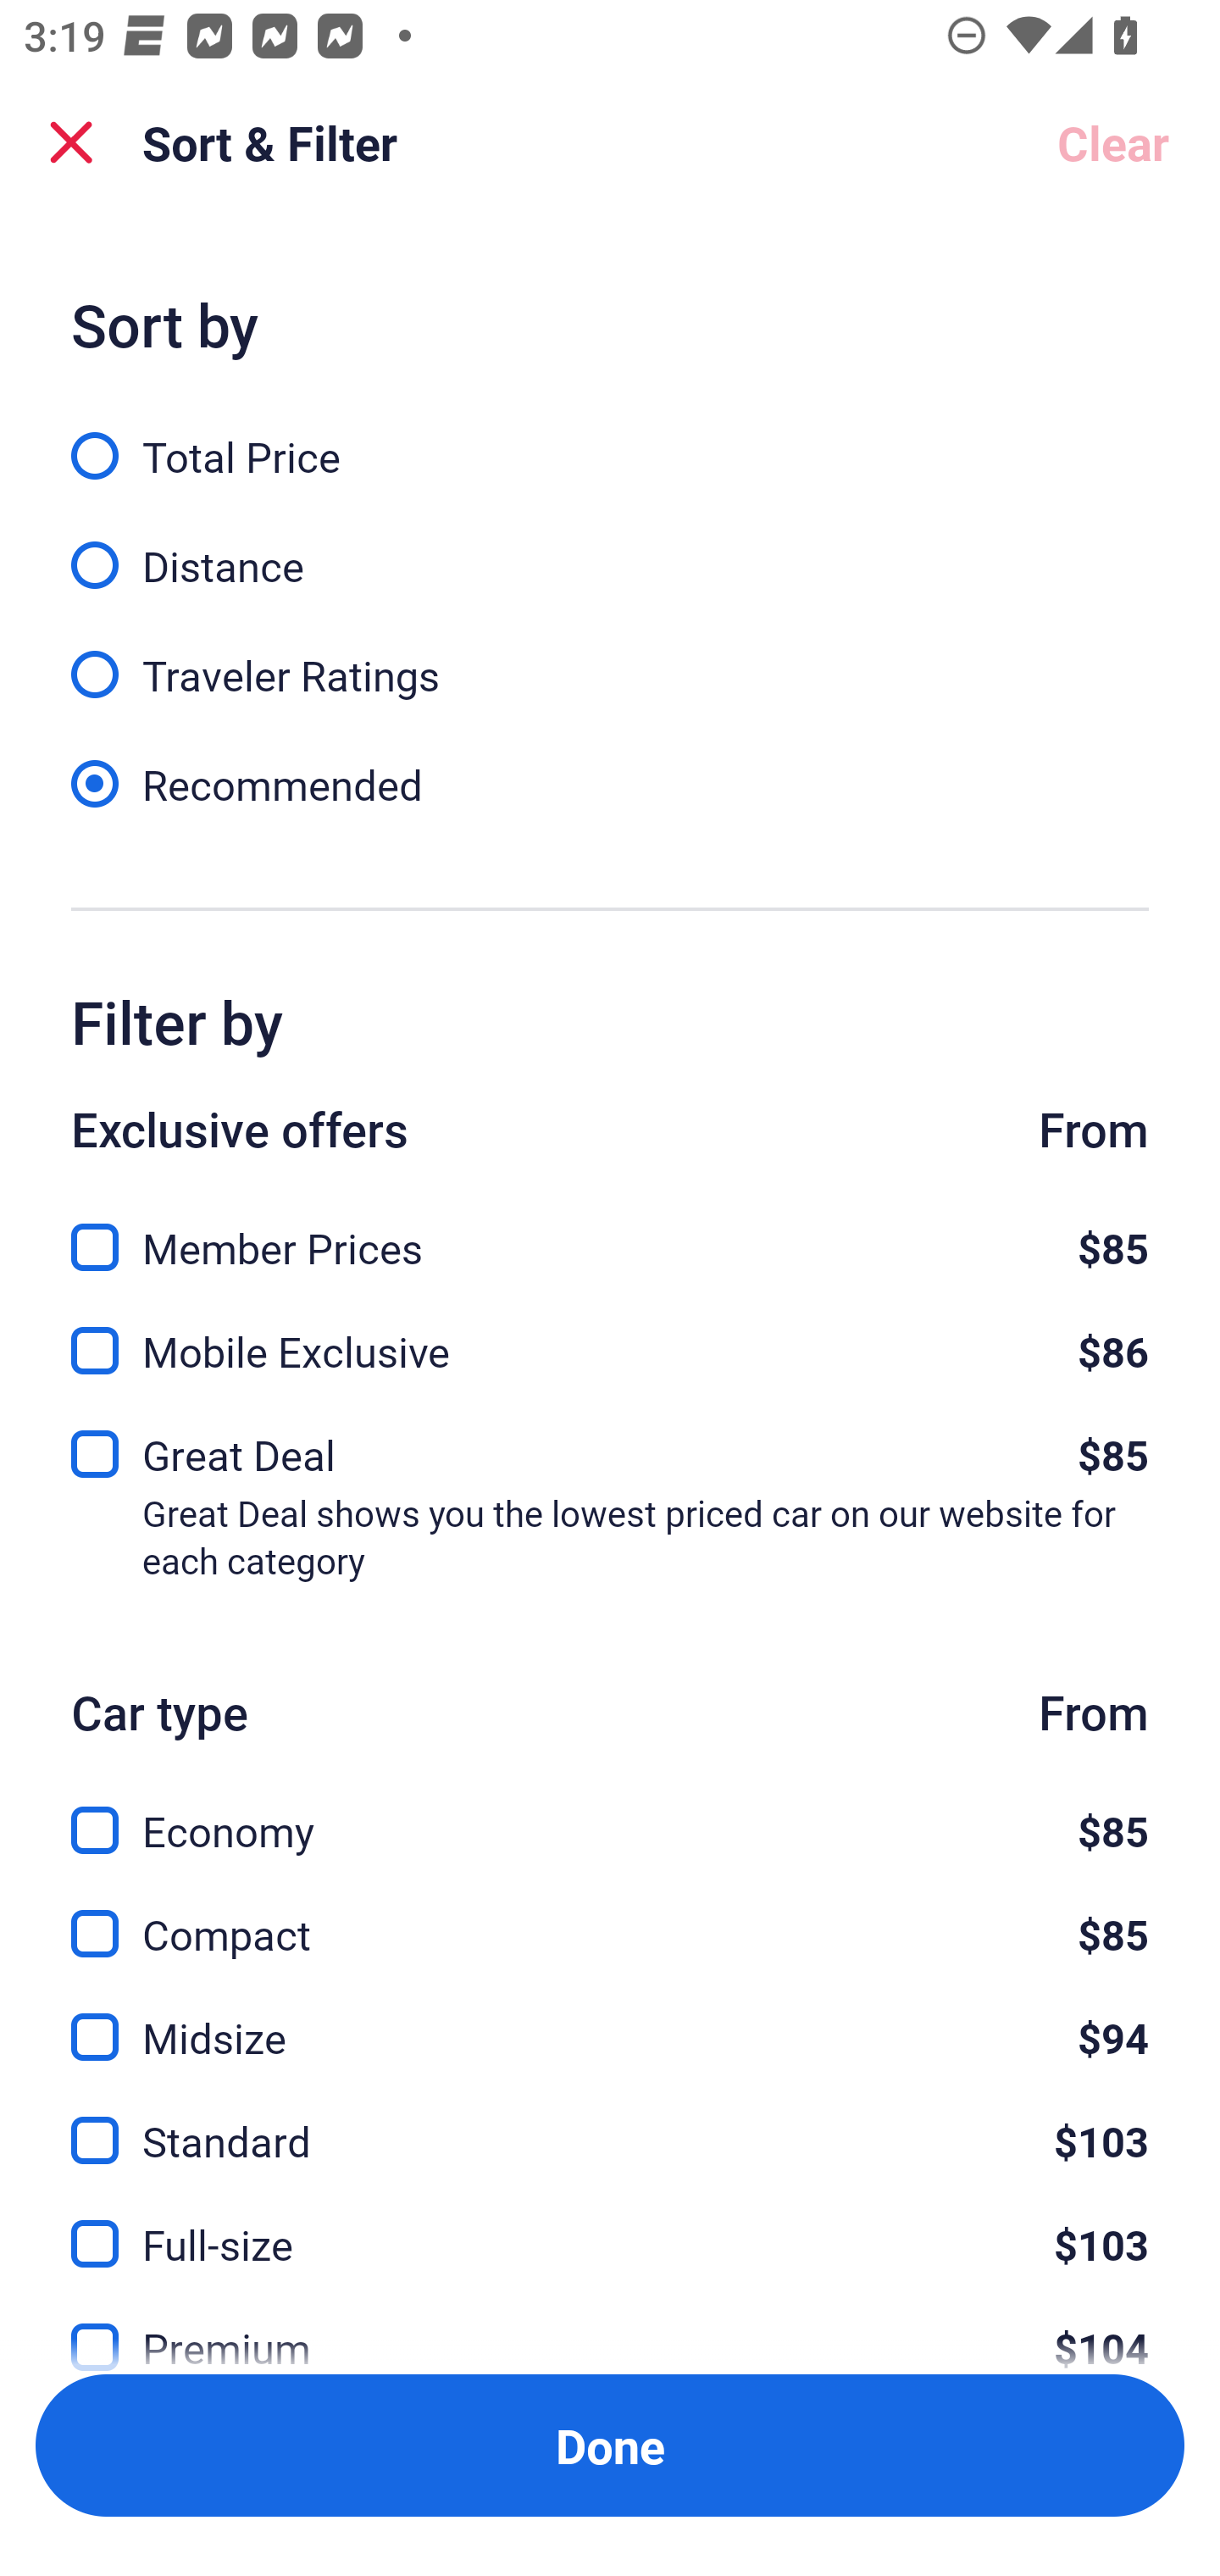  I want to click on Midsize, $94 Midsize $94, so click(610, 2018).